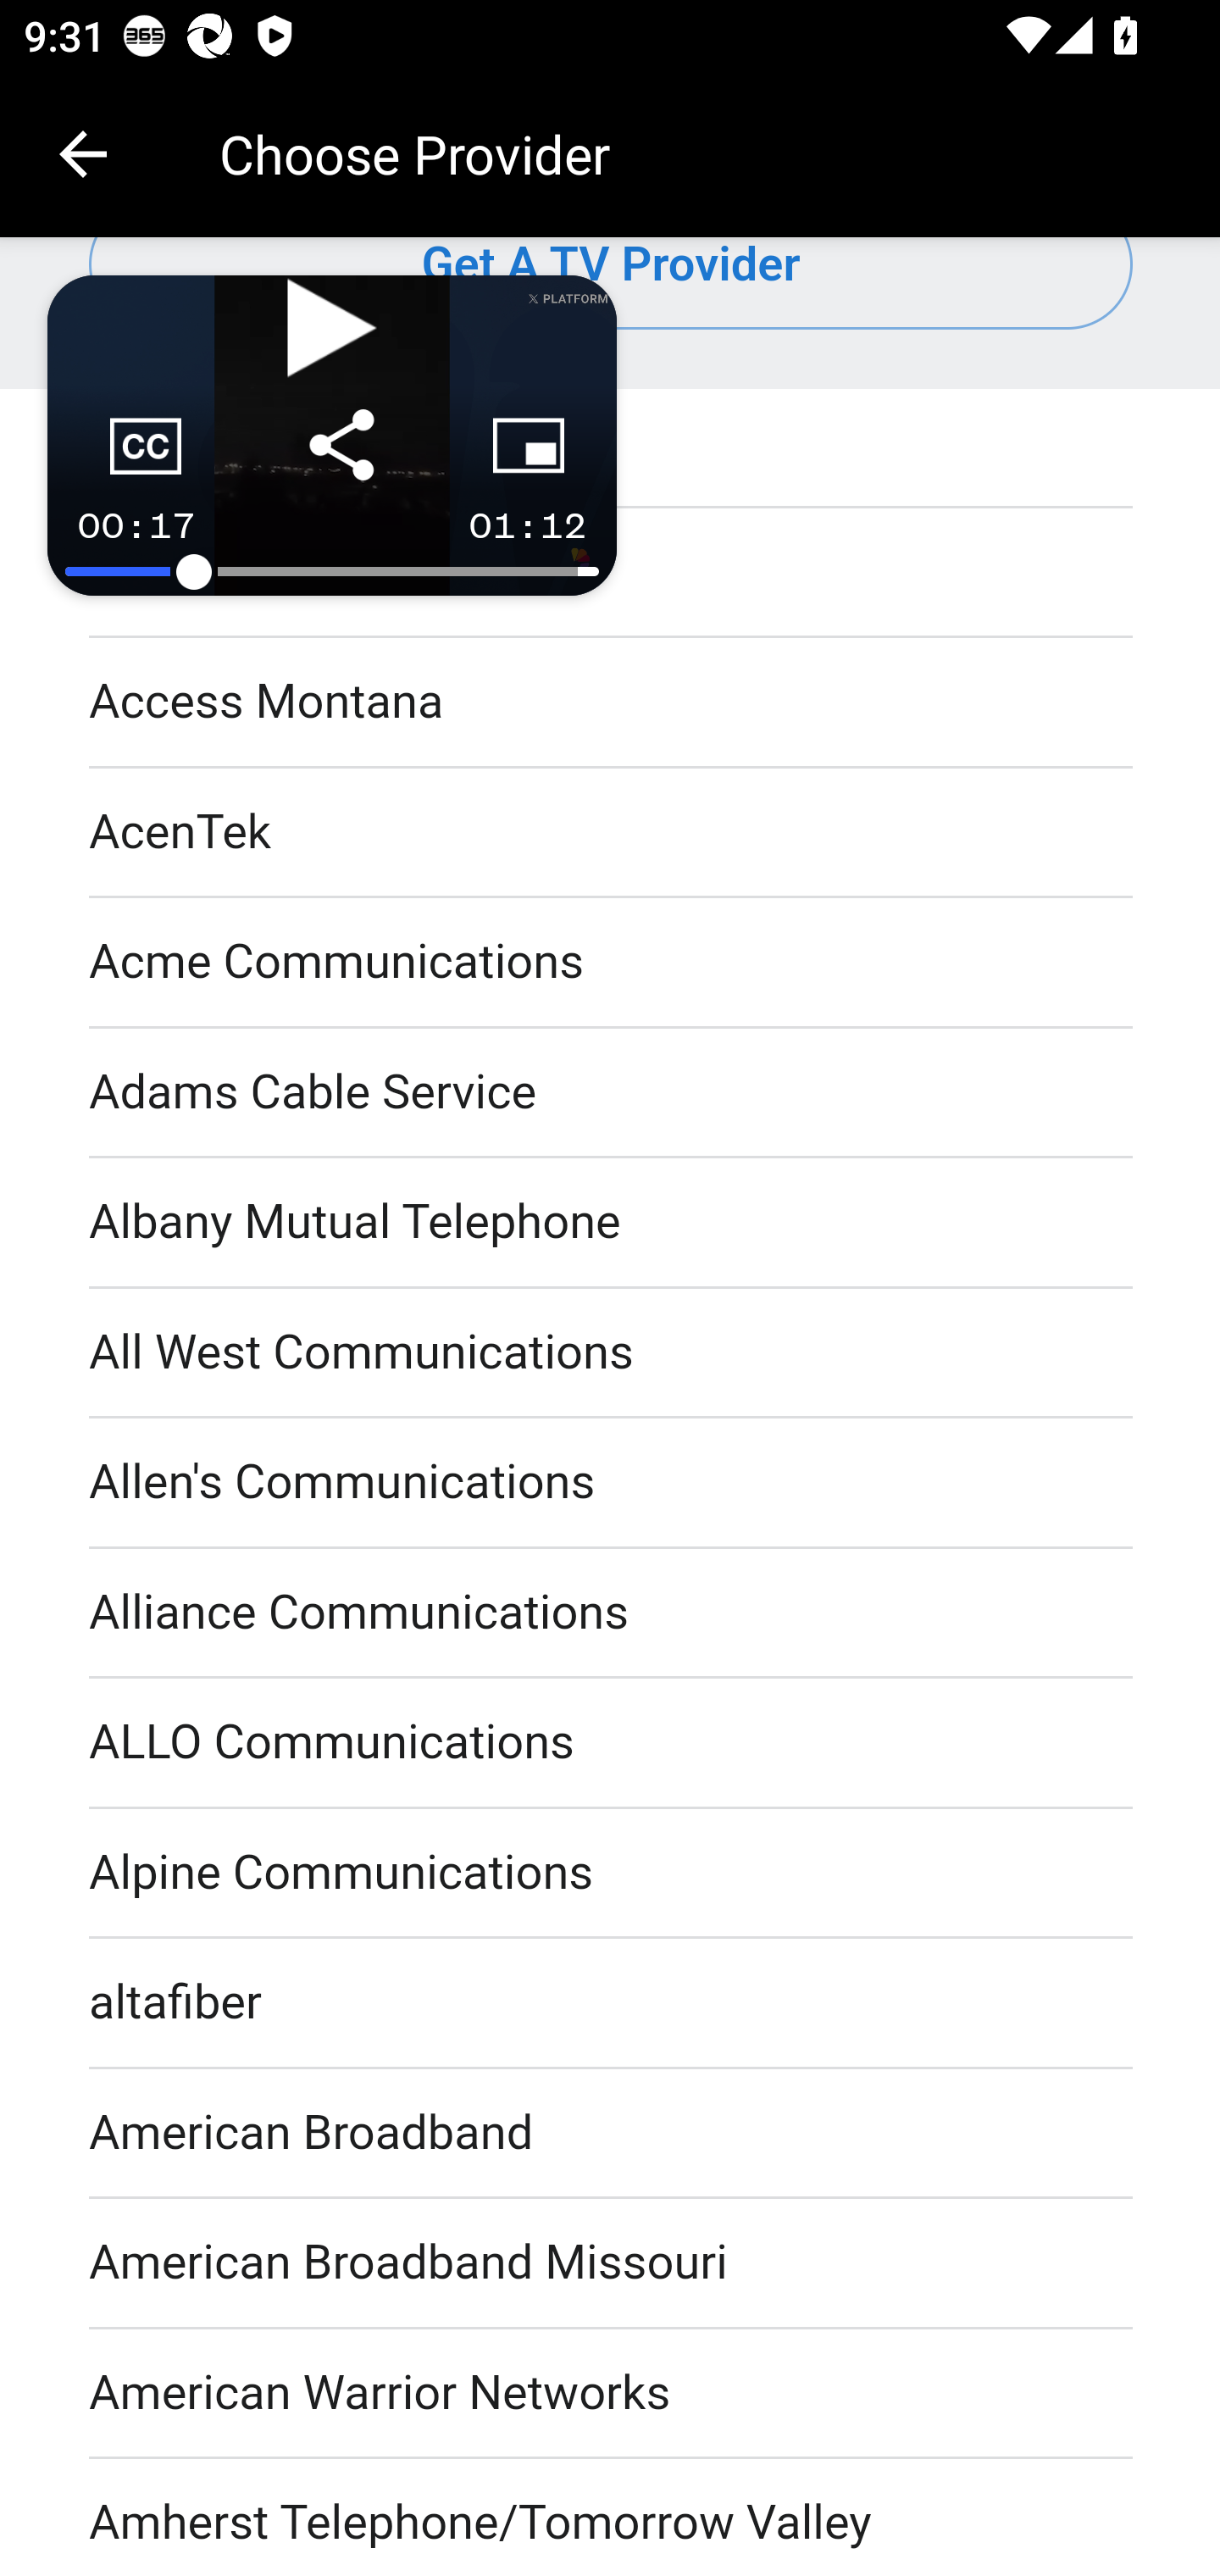 The width and height of the screenshot is (1220, 2576). What do you see at coordinates (612, 1356) in the screenshot?
I see `All West Communications` at bounding box center [612, 1356].